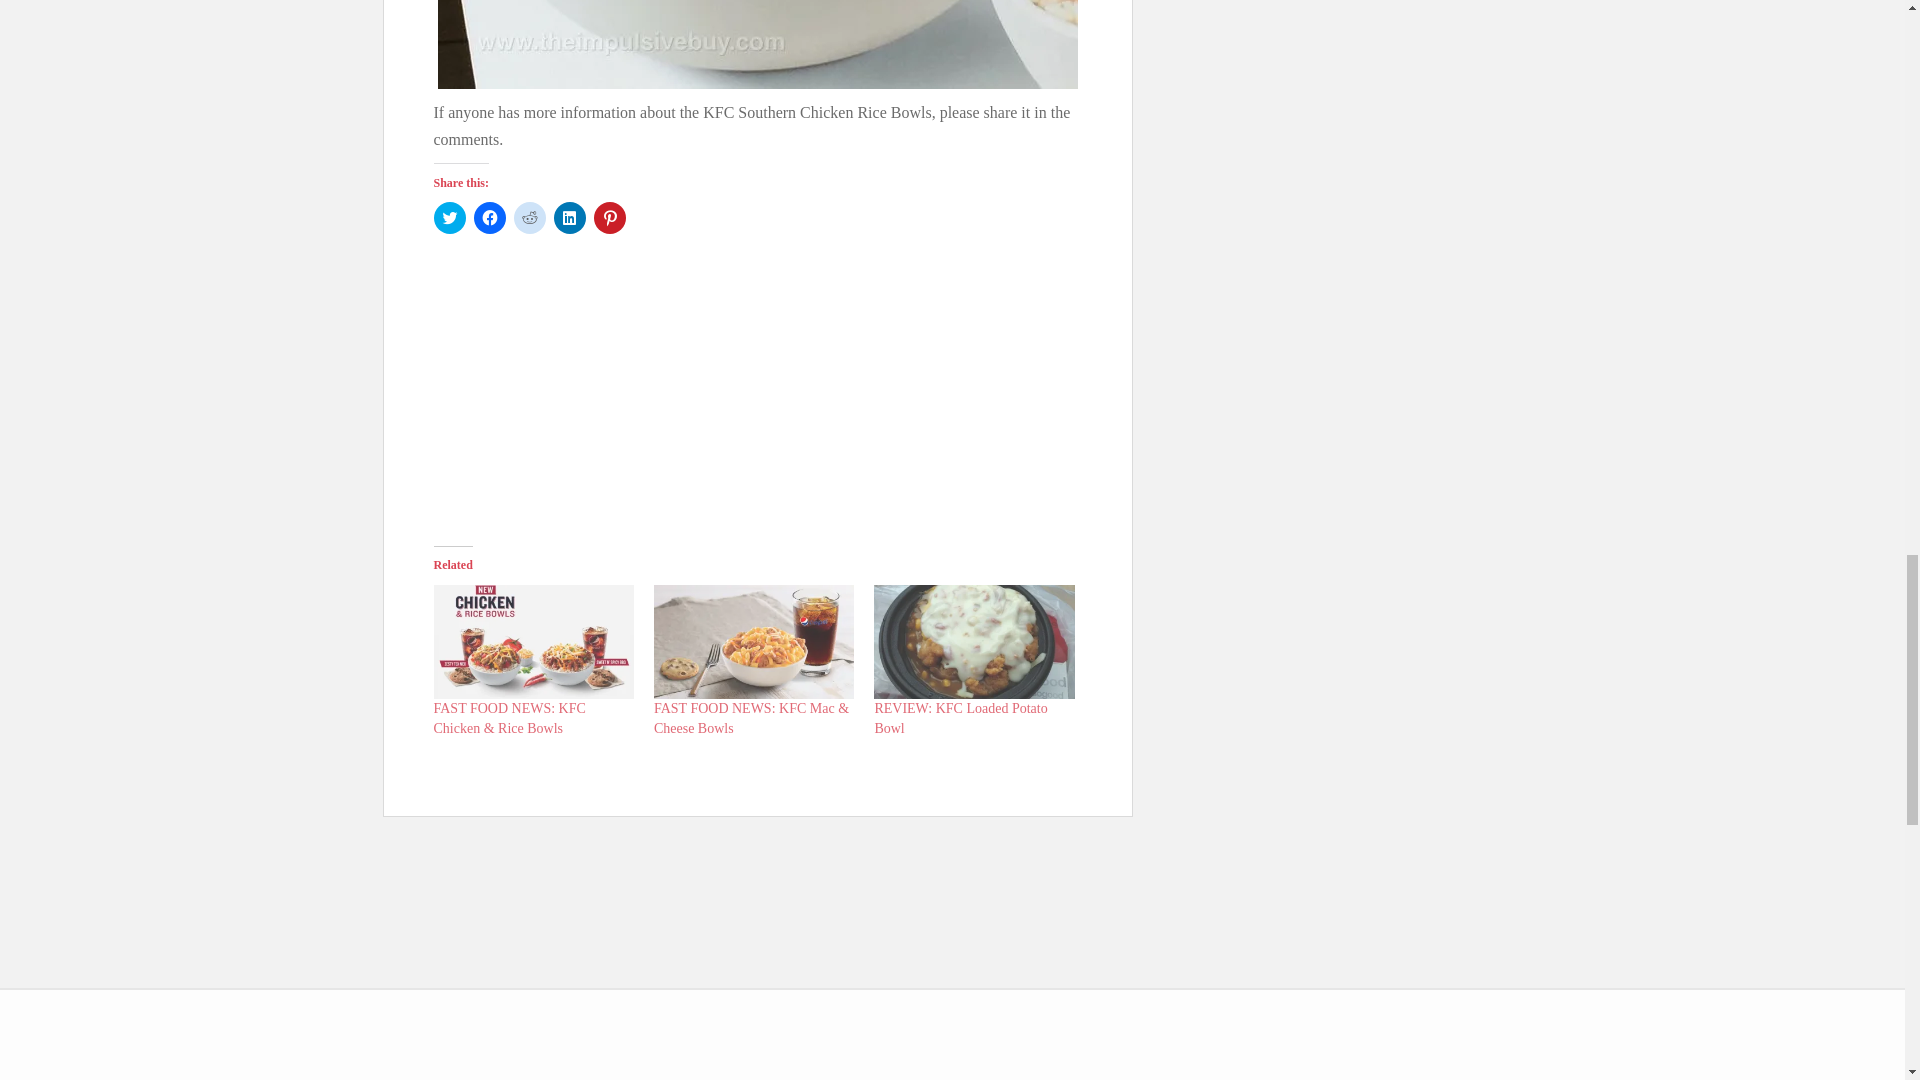 This screenshot has width=1920, height=1080. Describe the element at coordinates (450, 218) in the screenshot. I see `Click to share on Twitter` at that location.